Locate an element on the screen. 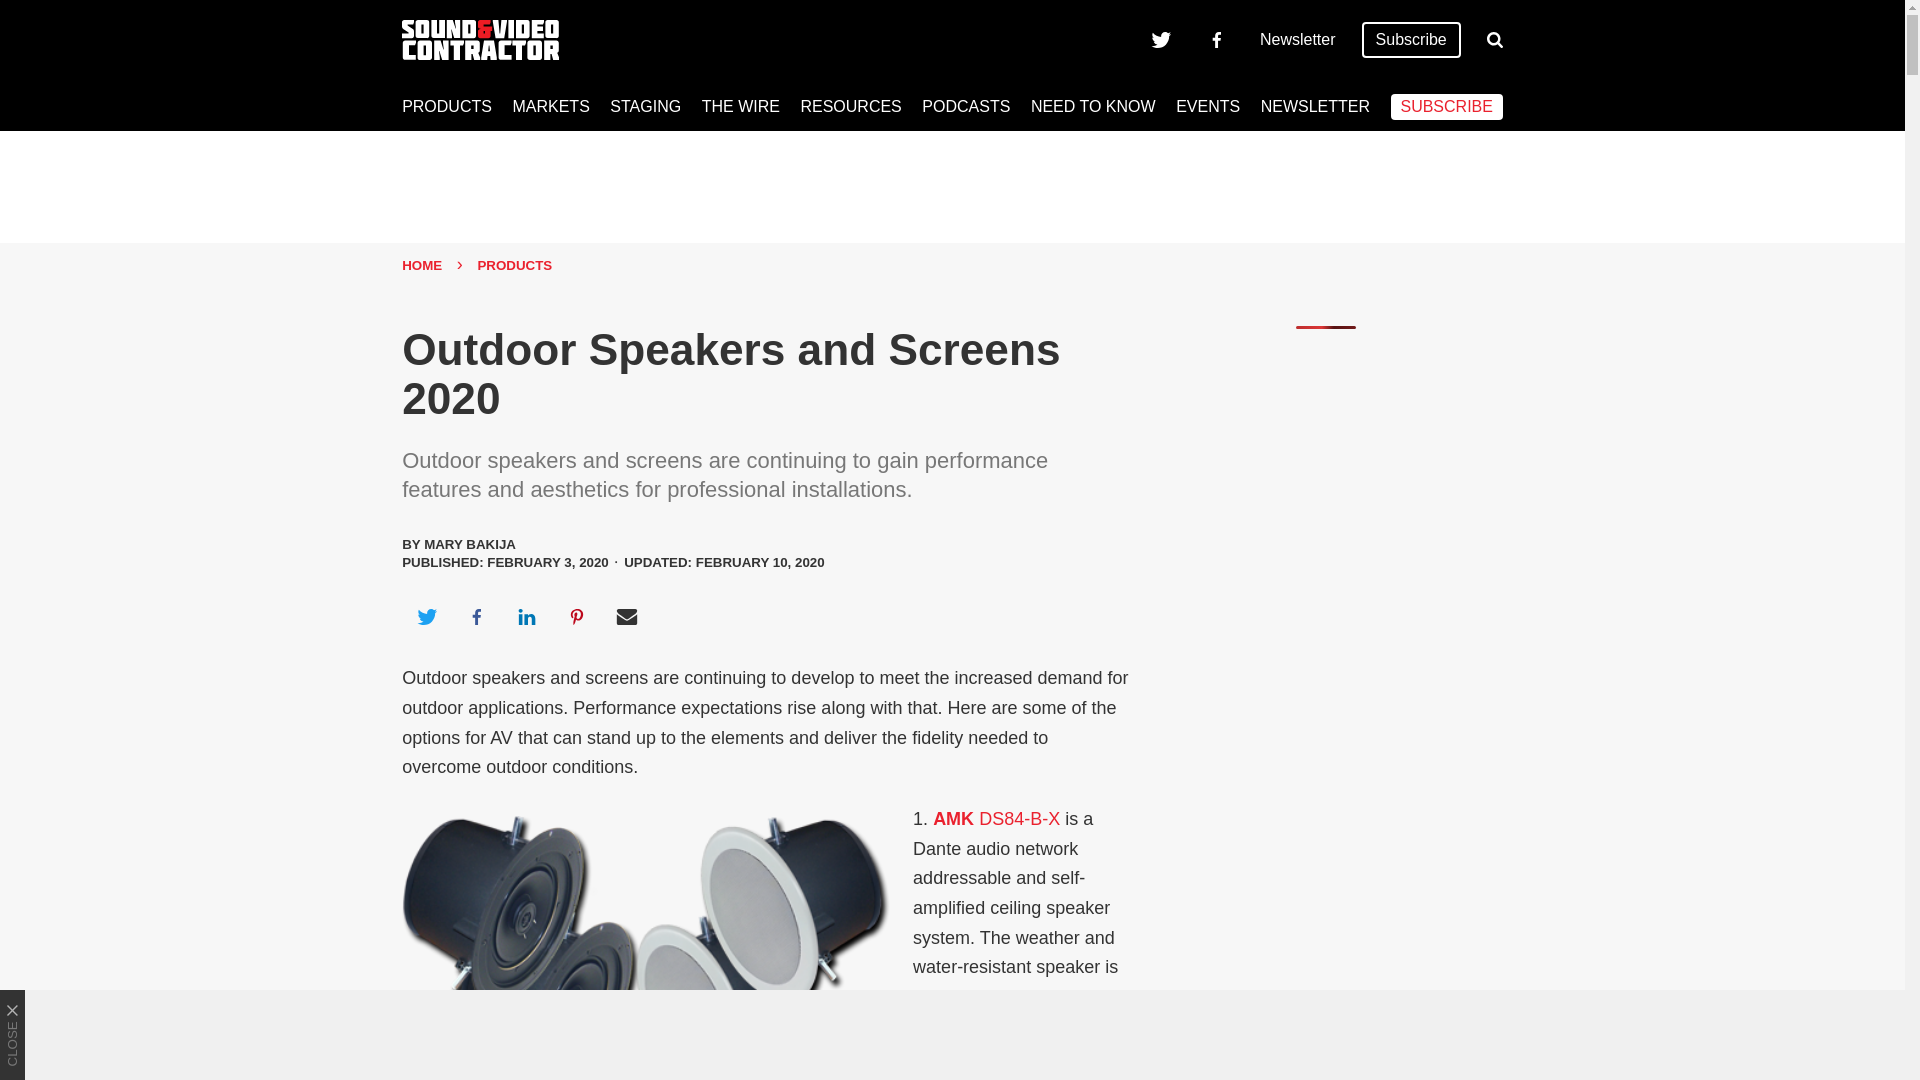 This screenshot has height=1080, width=1920. Share on Pinterest is located at coordinates (577, 616).